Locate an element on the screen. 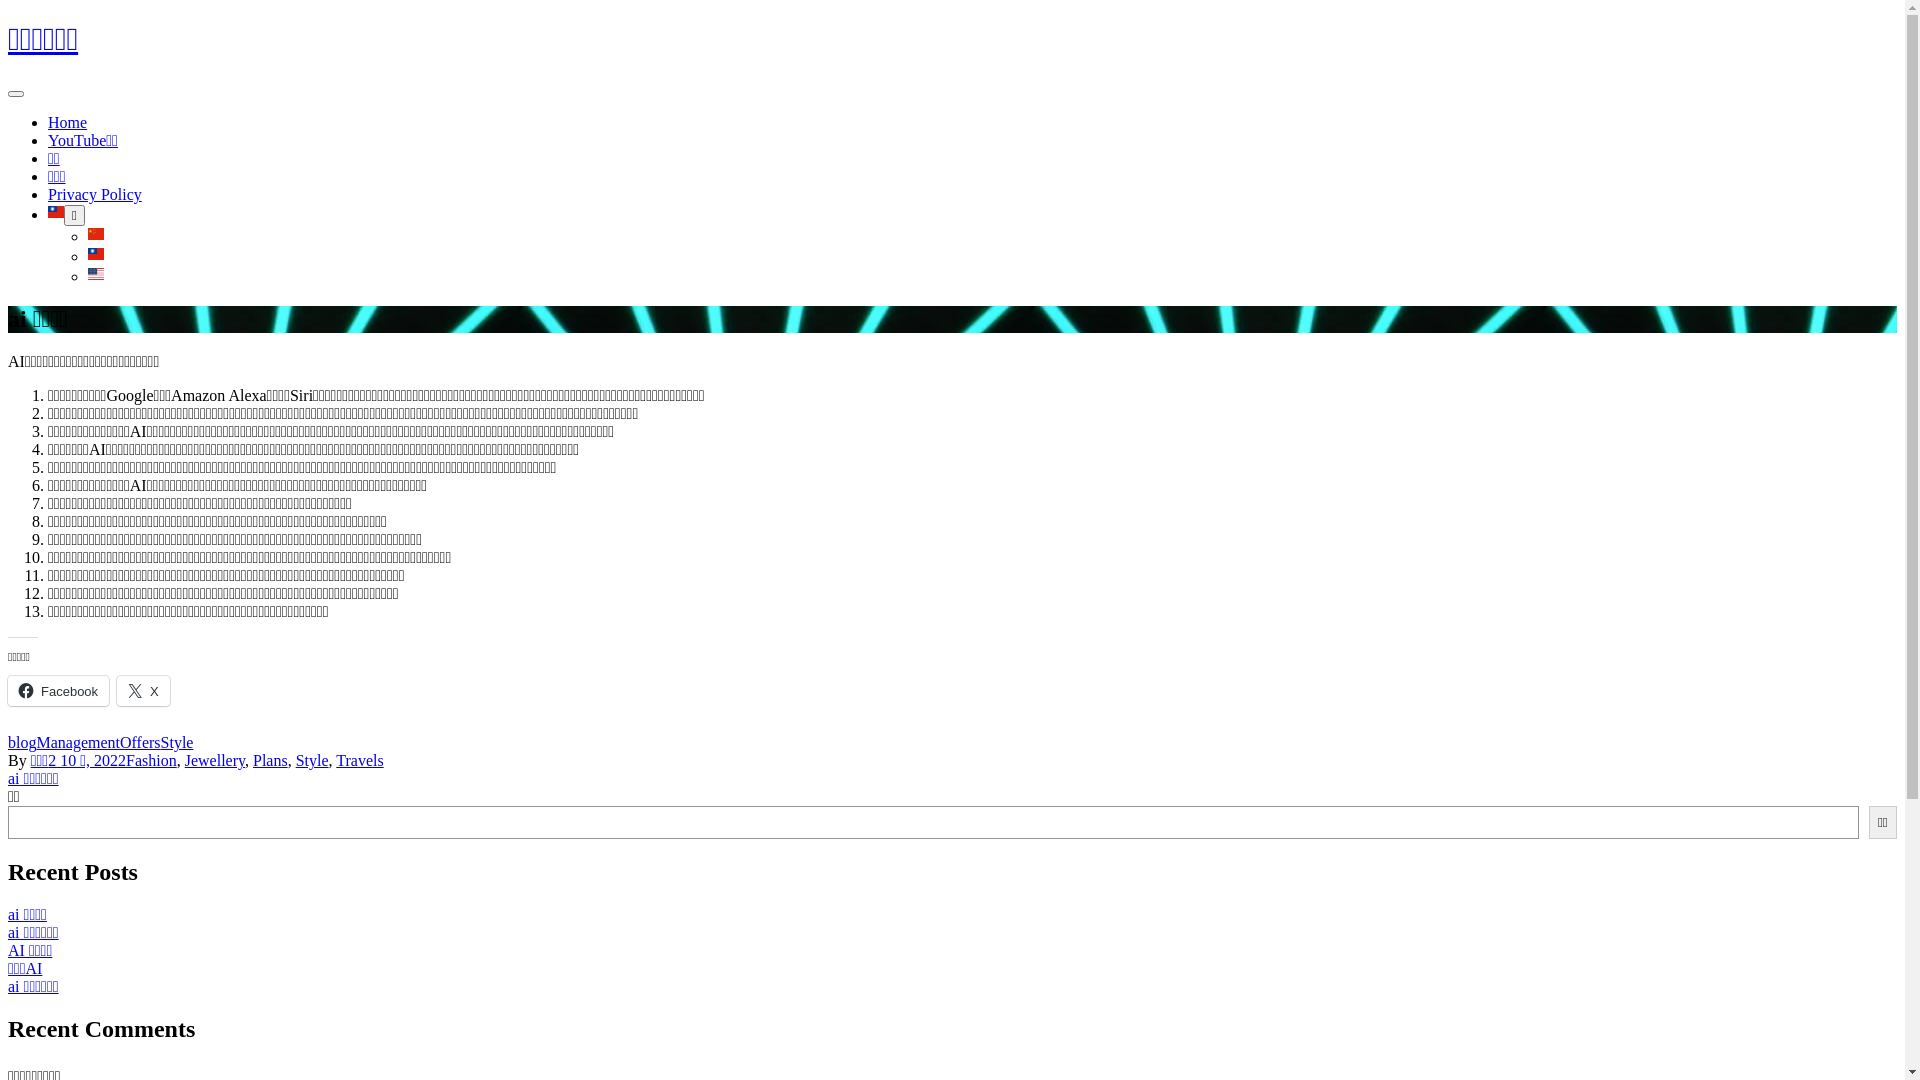  Travels is located at coordinates (360, 760).